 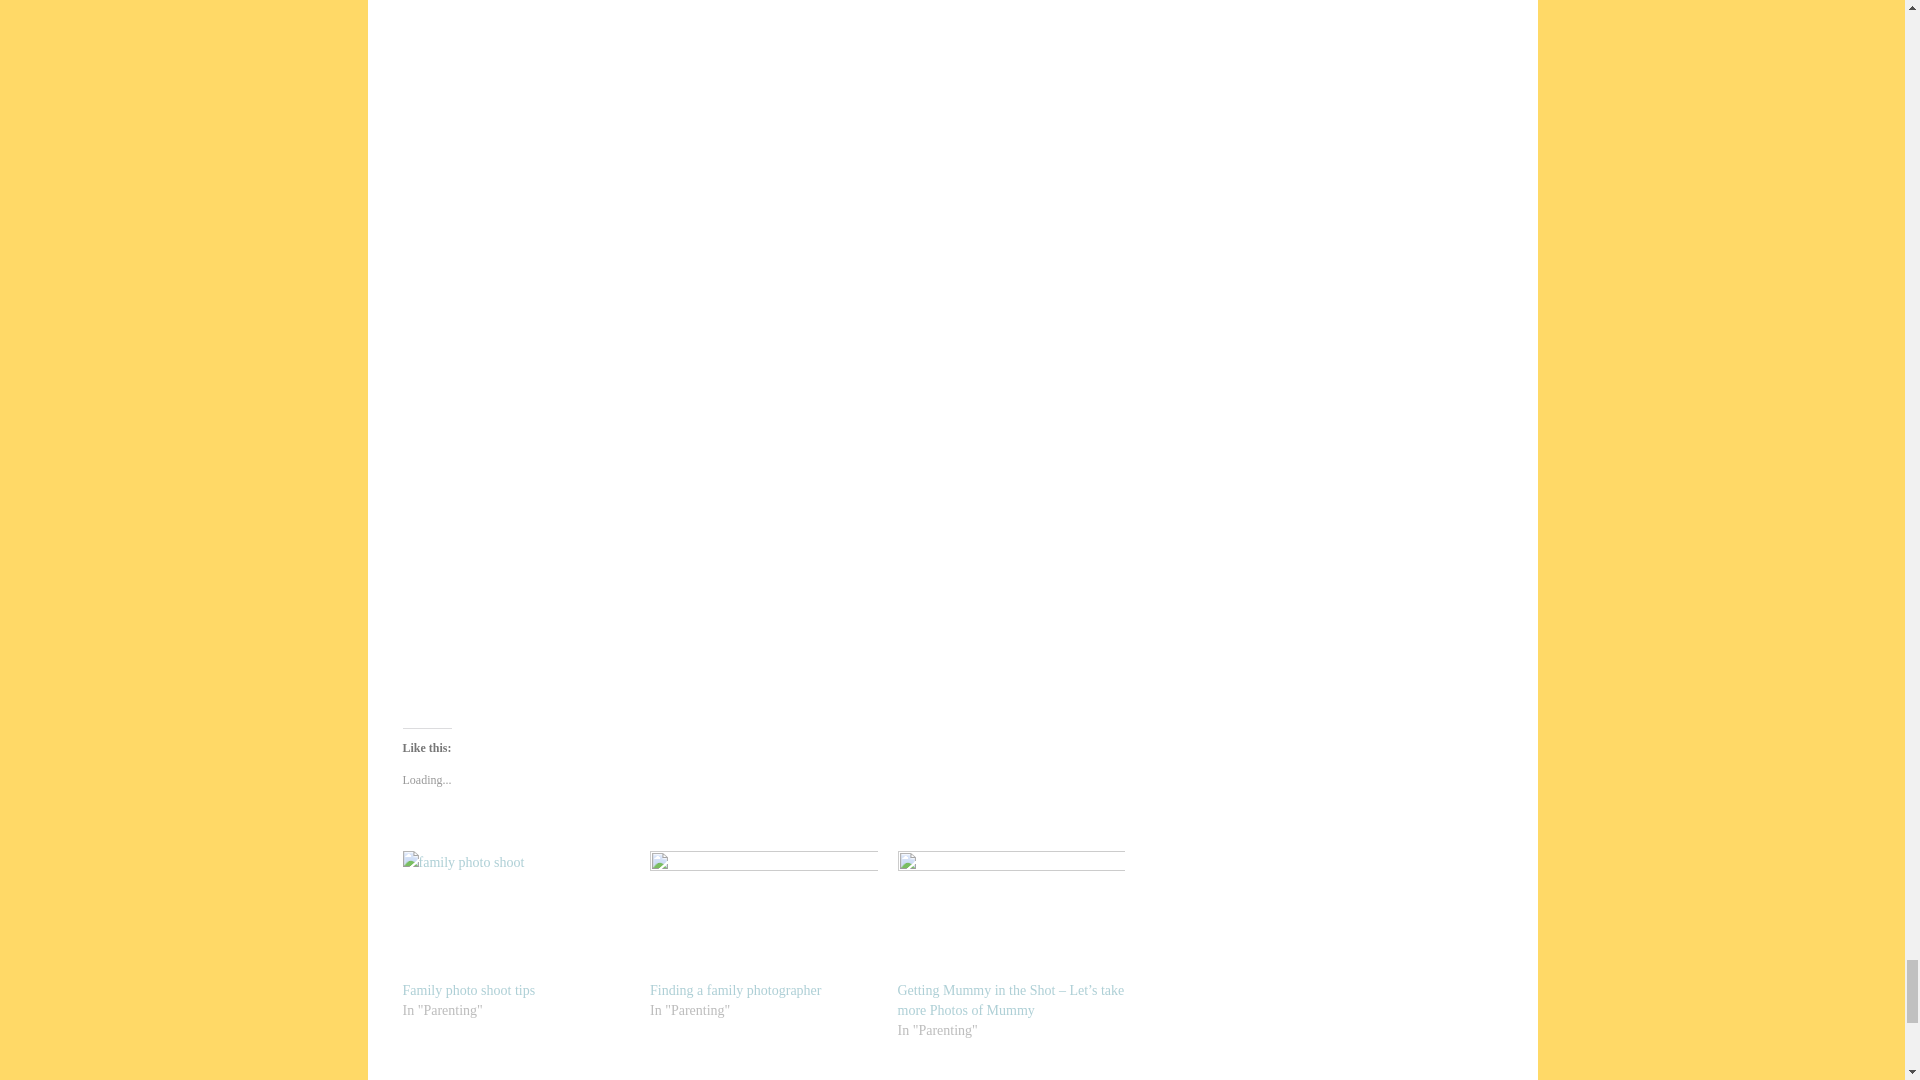 What do you see at coordinates (736, 990) in the screenshot?
I see `Finding a family photographer` at bounding box center [736, 990].